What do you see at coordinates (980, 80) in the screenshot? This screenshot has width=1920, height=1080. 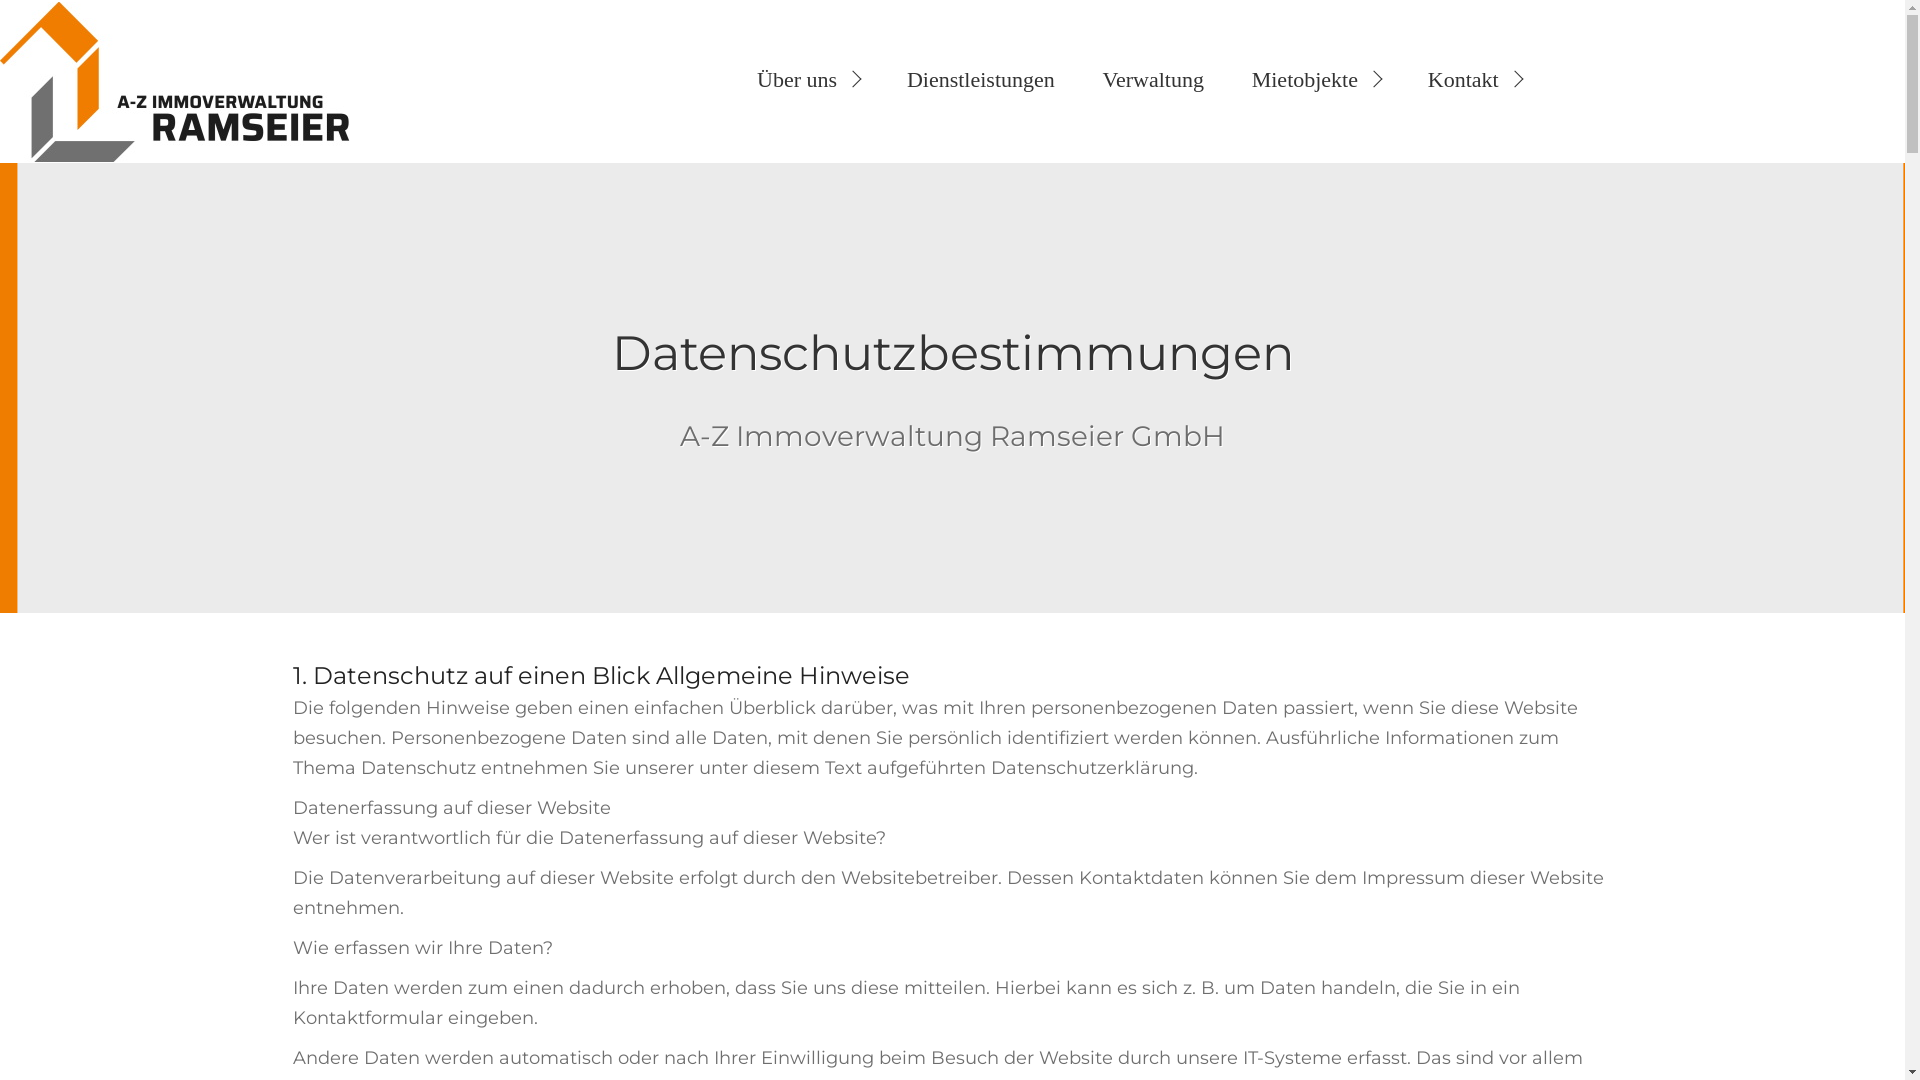 I see `Dienstleistungen` at bounding box center [980, 80].